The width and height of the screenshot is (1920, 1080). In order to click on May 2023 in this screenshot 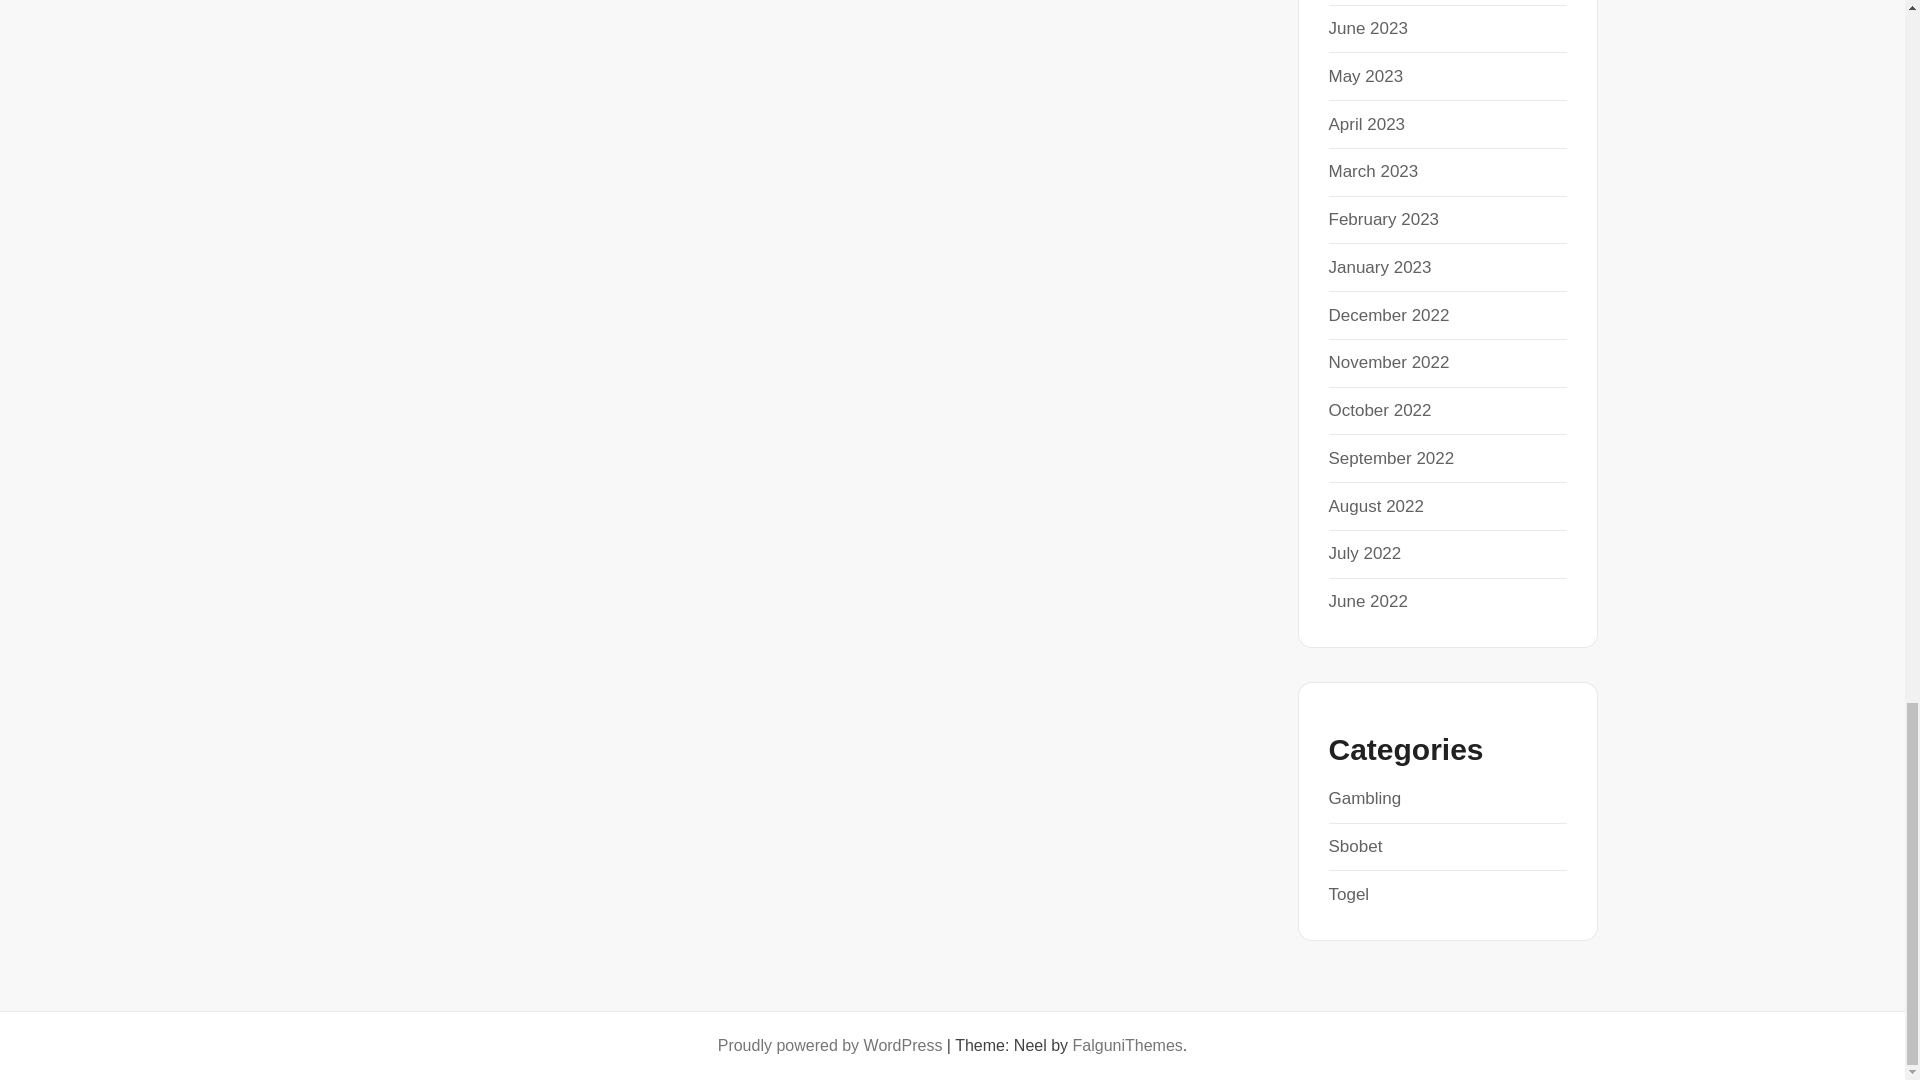, I will do `click(1366, 76)`.